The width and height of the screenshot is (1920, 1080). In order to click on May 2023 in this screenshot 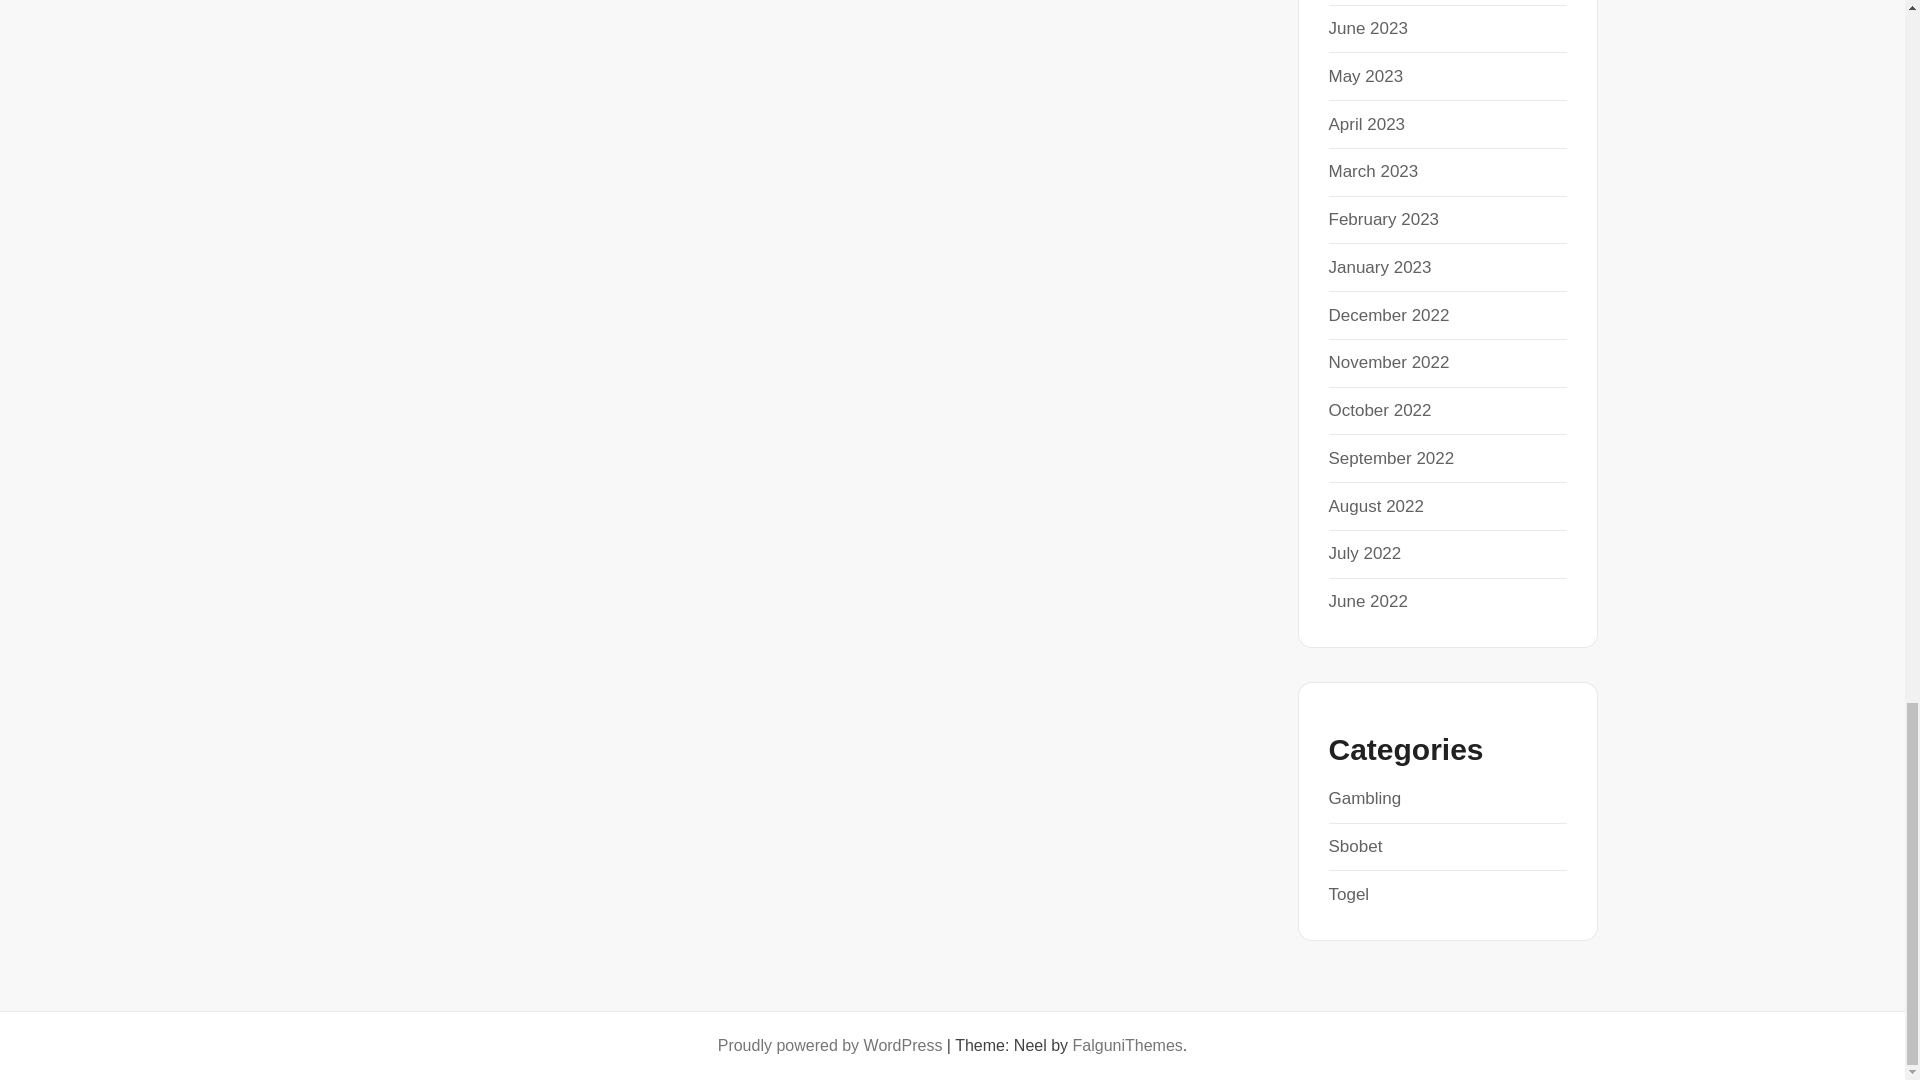, I will do `click(1366, 76)`.